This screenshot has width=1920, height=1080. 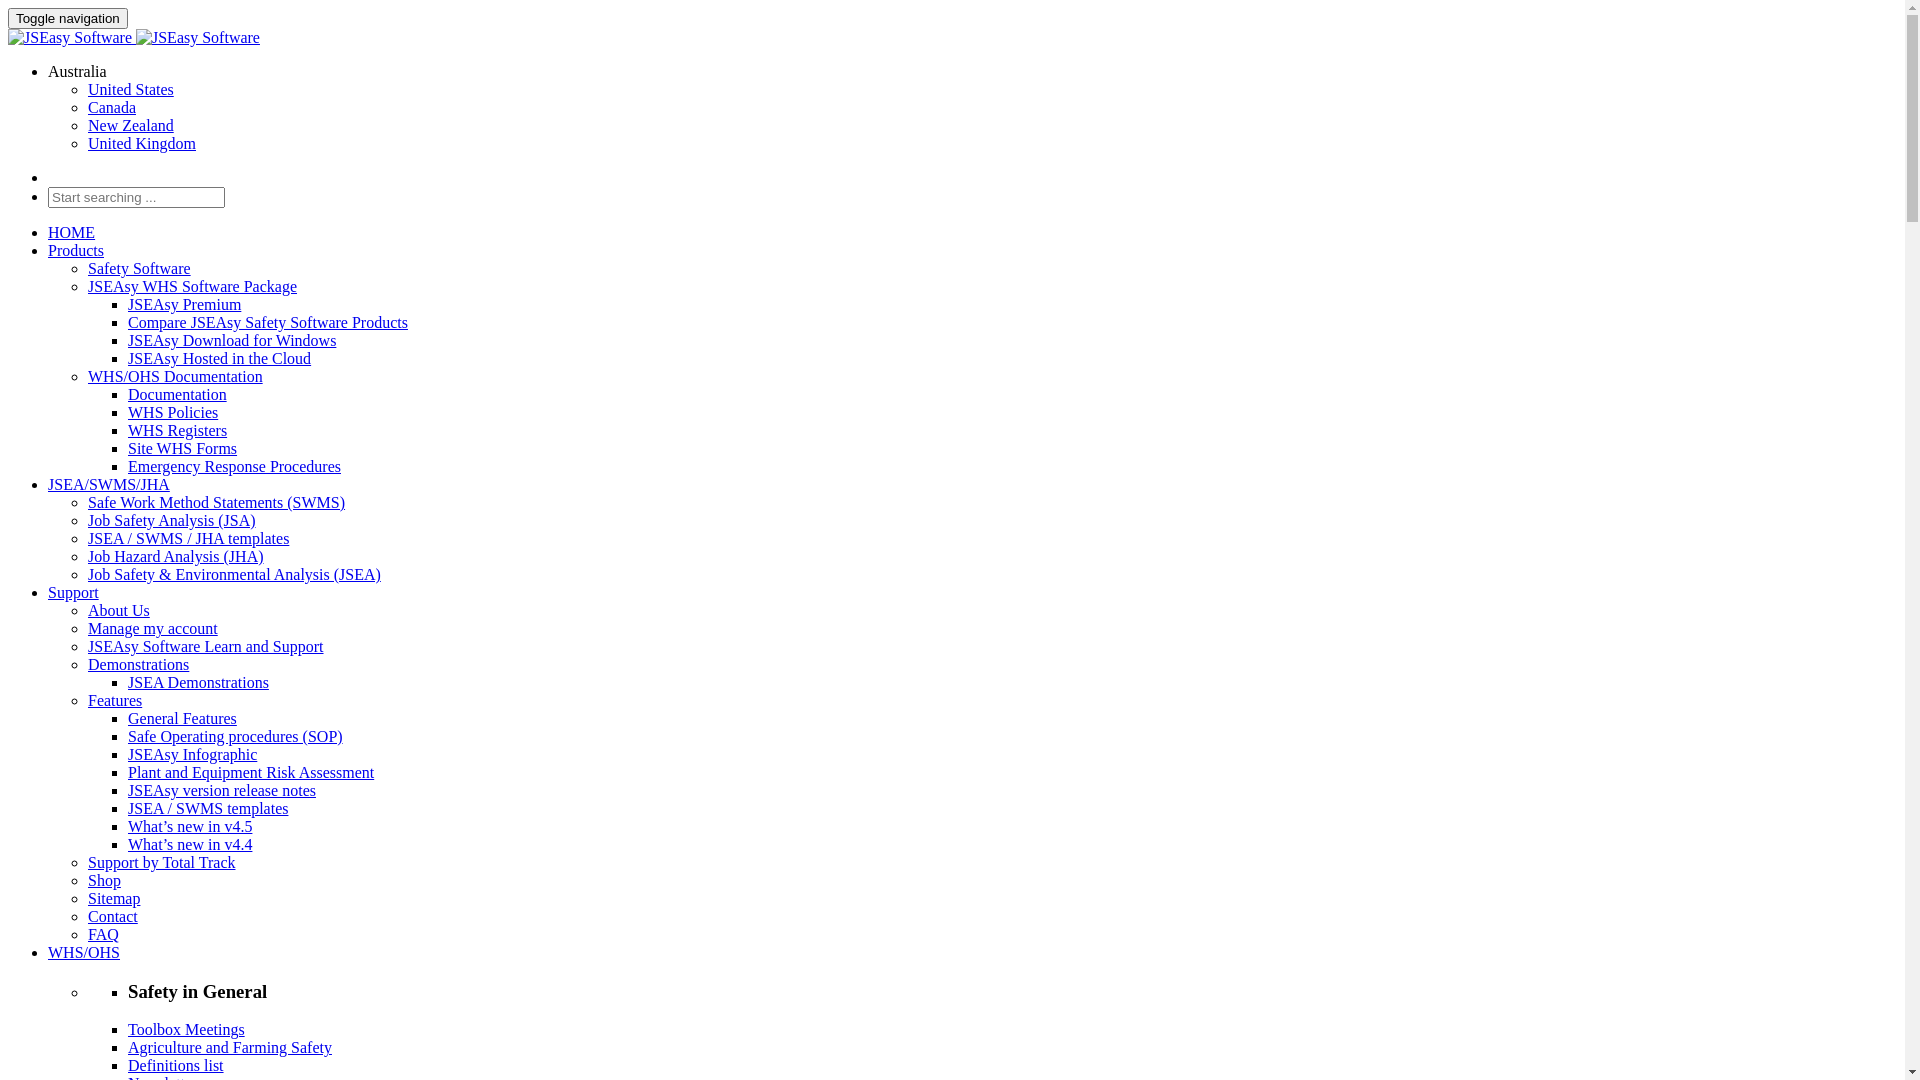 I want to click on United States, so click(x=131, y=90).